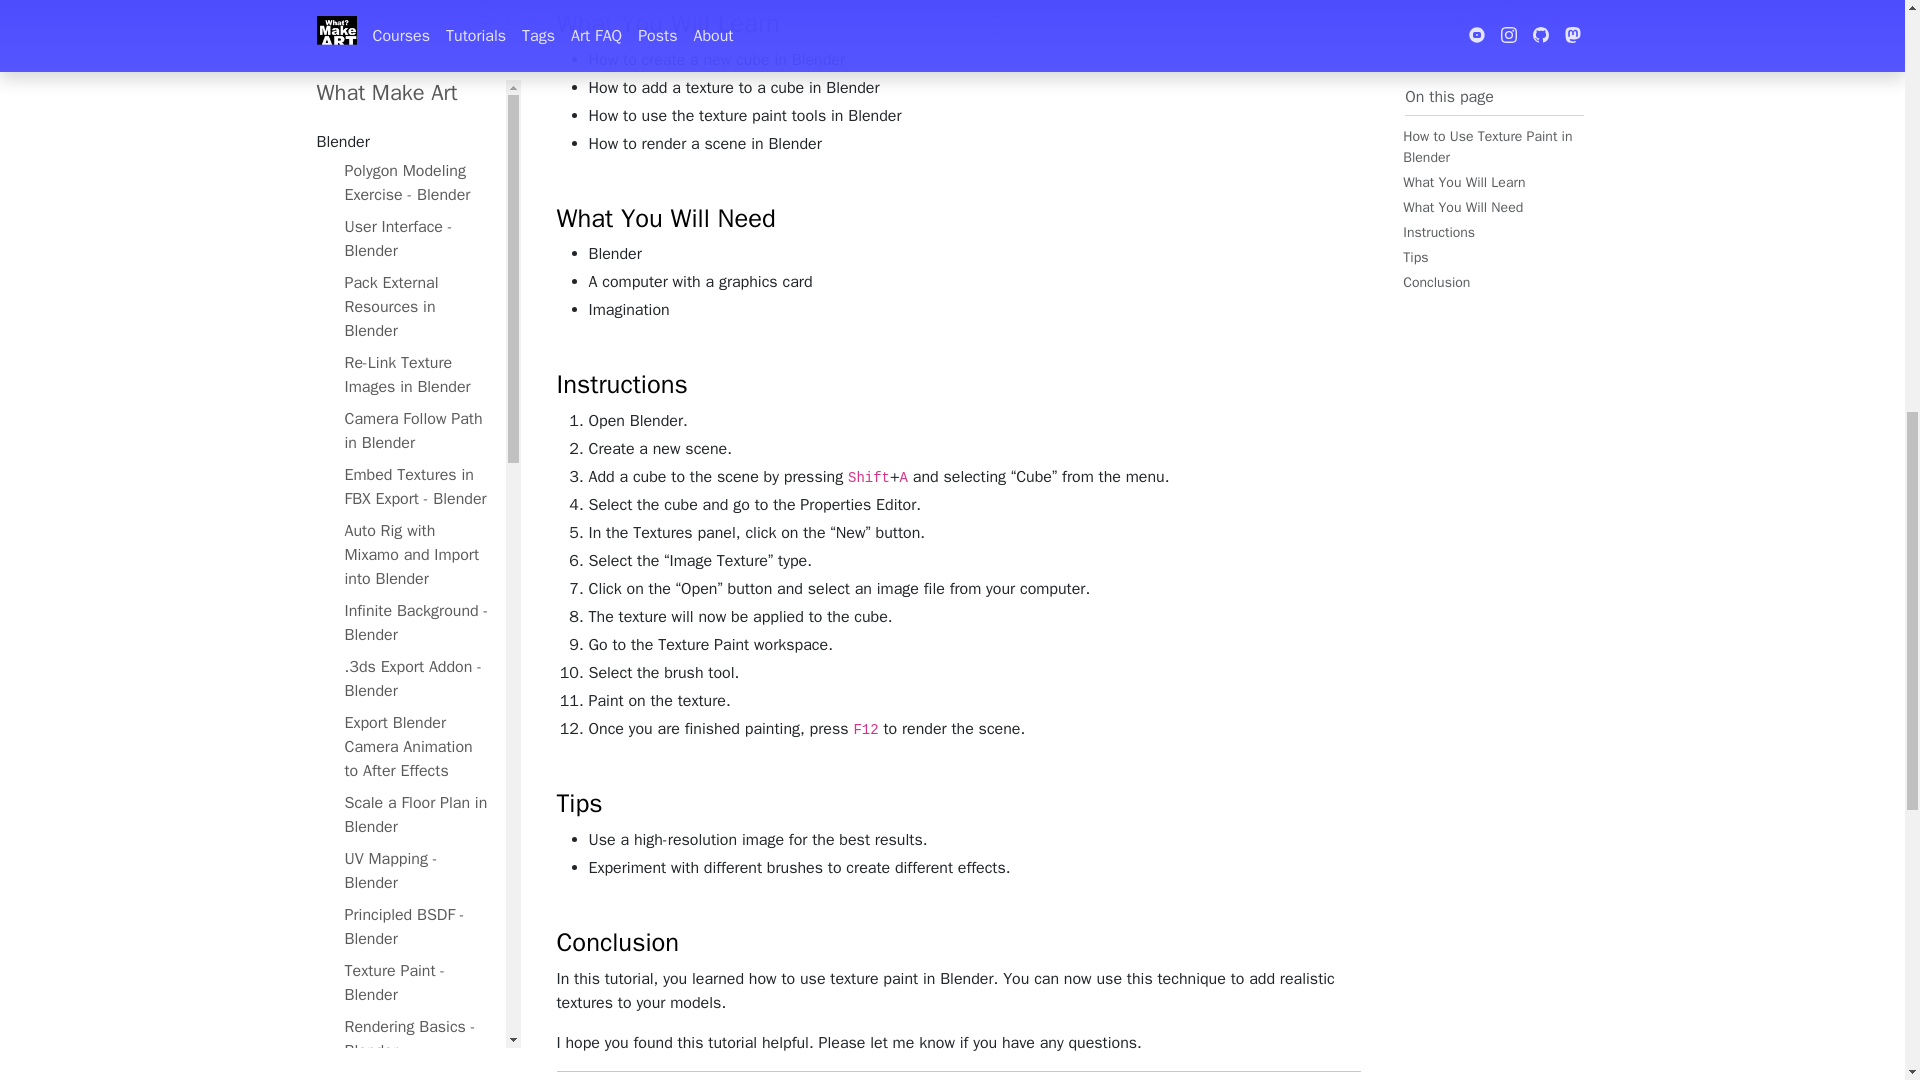  Describe the element at coordinates (416, 31) in the screenshot. I see `Add Materials - Blender` at that location.